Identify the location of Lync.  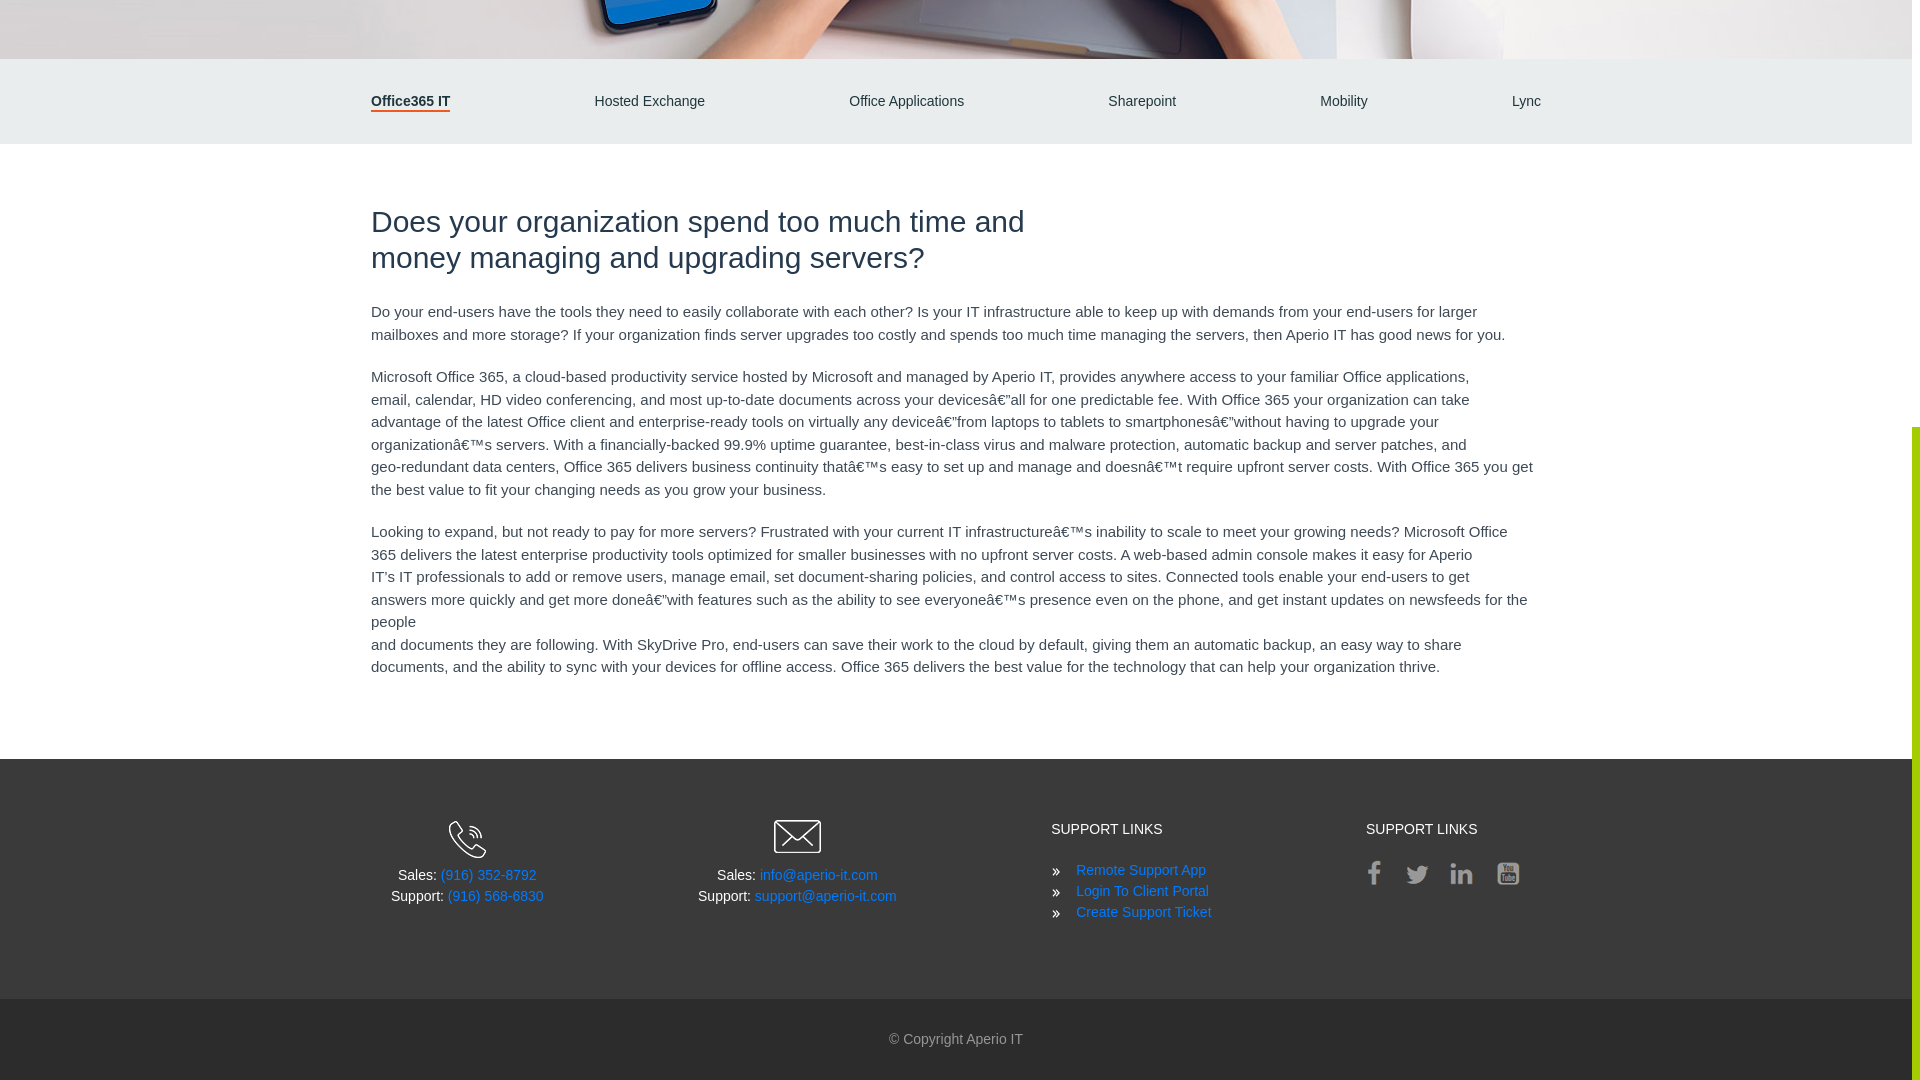
(1526, 100).